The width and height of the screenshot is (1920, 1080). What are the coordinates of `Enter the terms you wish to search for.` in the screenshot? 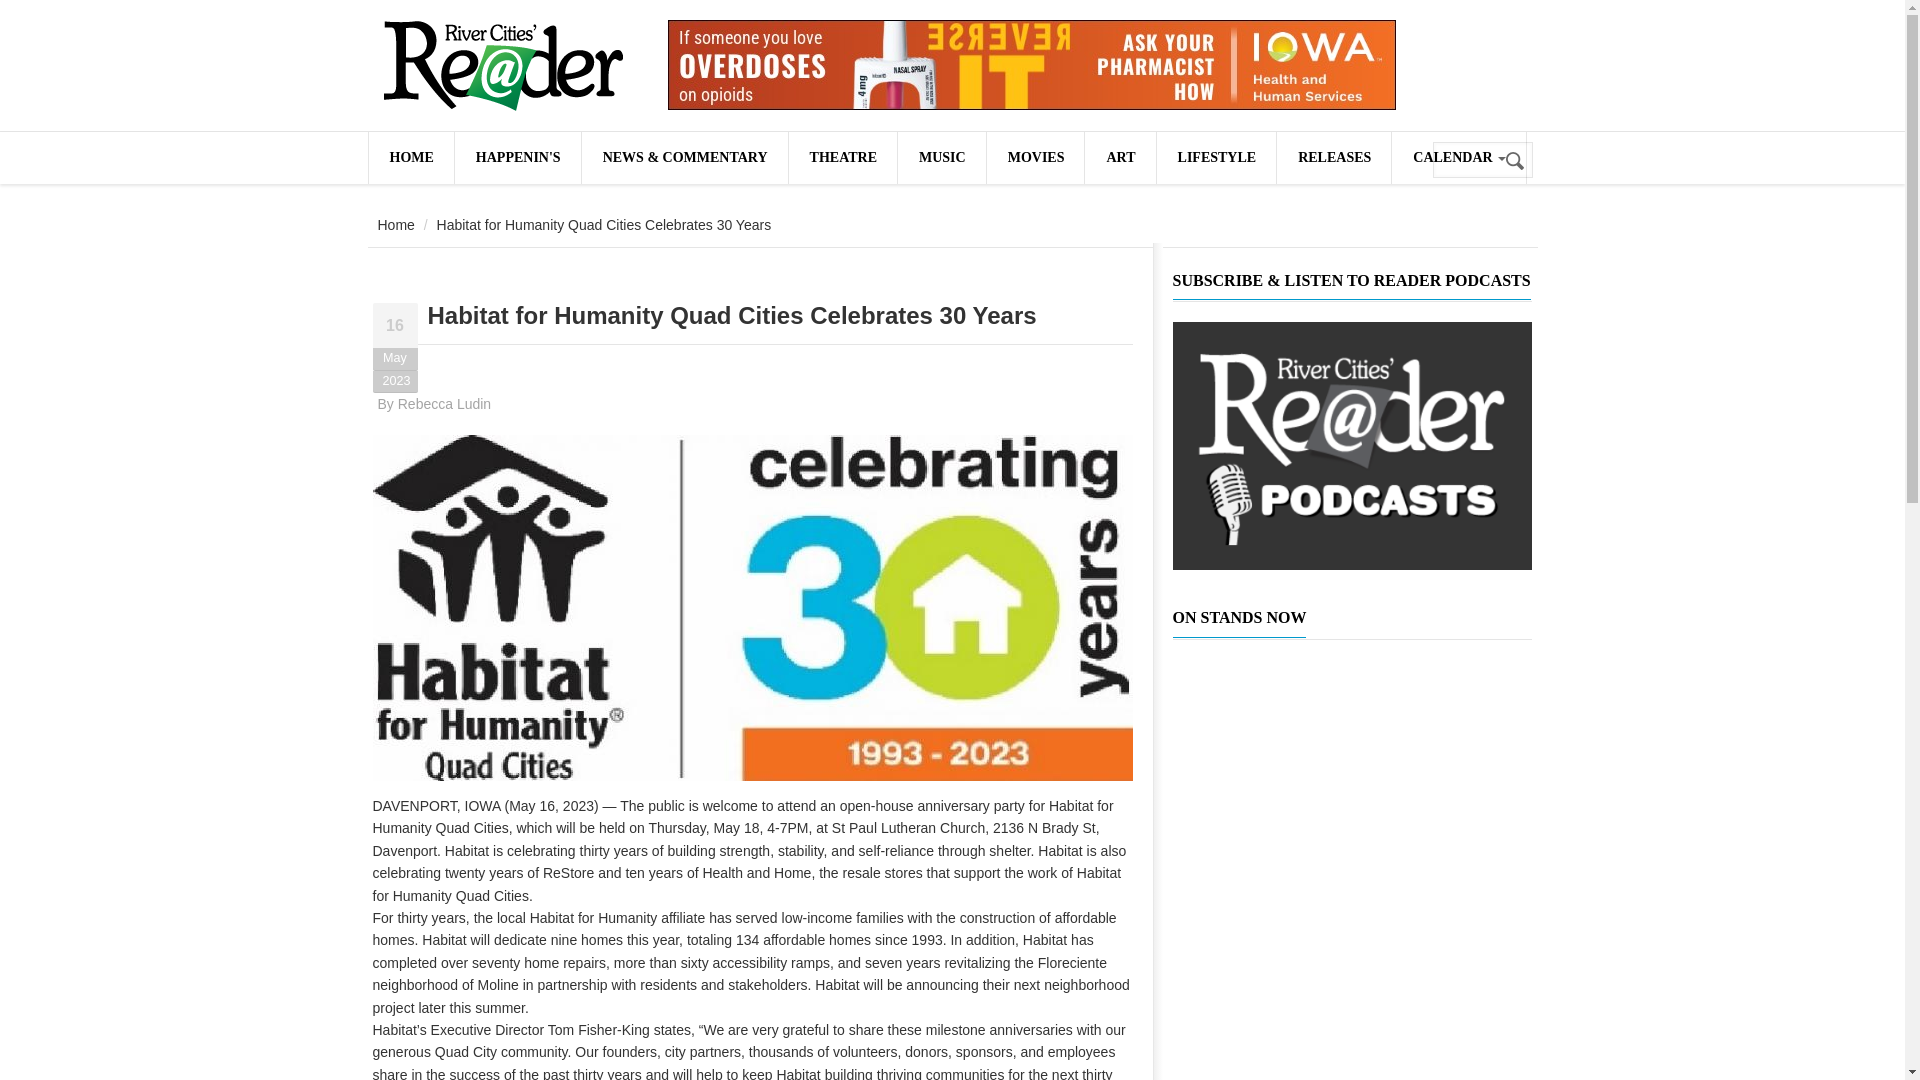 It's located at (1482, 160).